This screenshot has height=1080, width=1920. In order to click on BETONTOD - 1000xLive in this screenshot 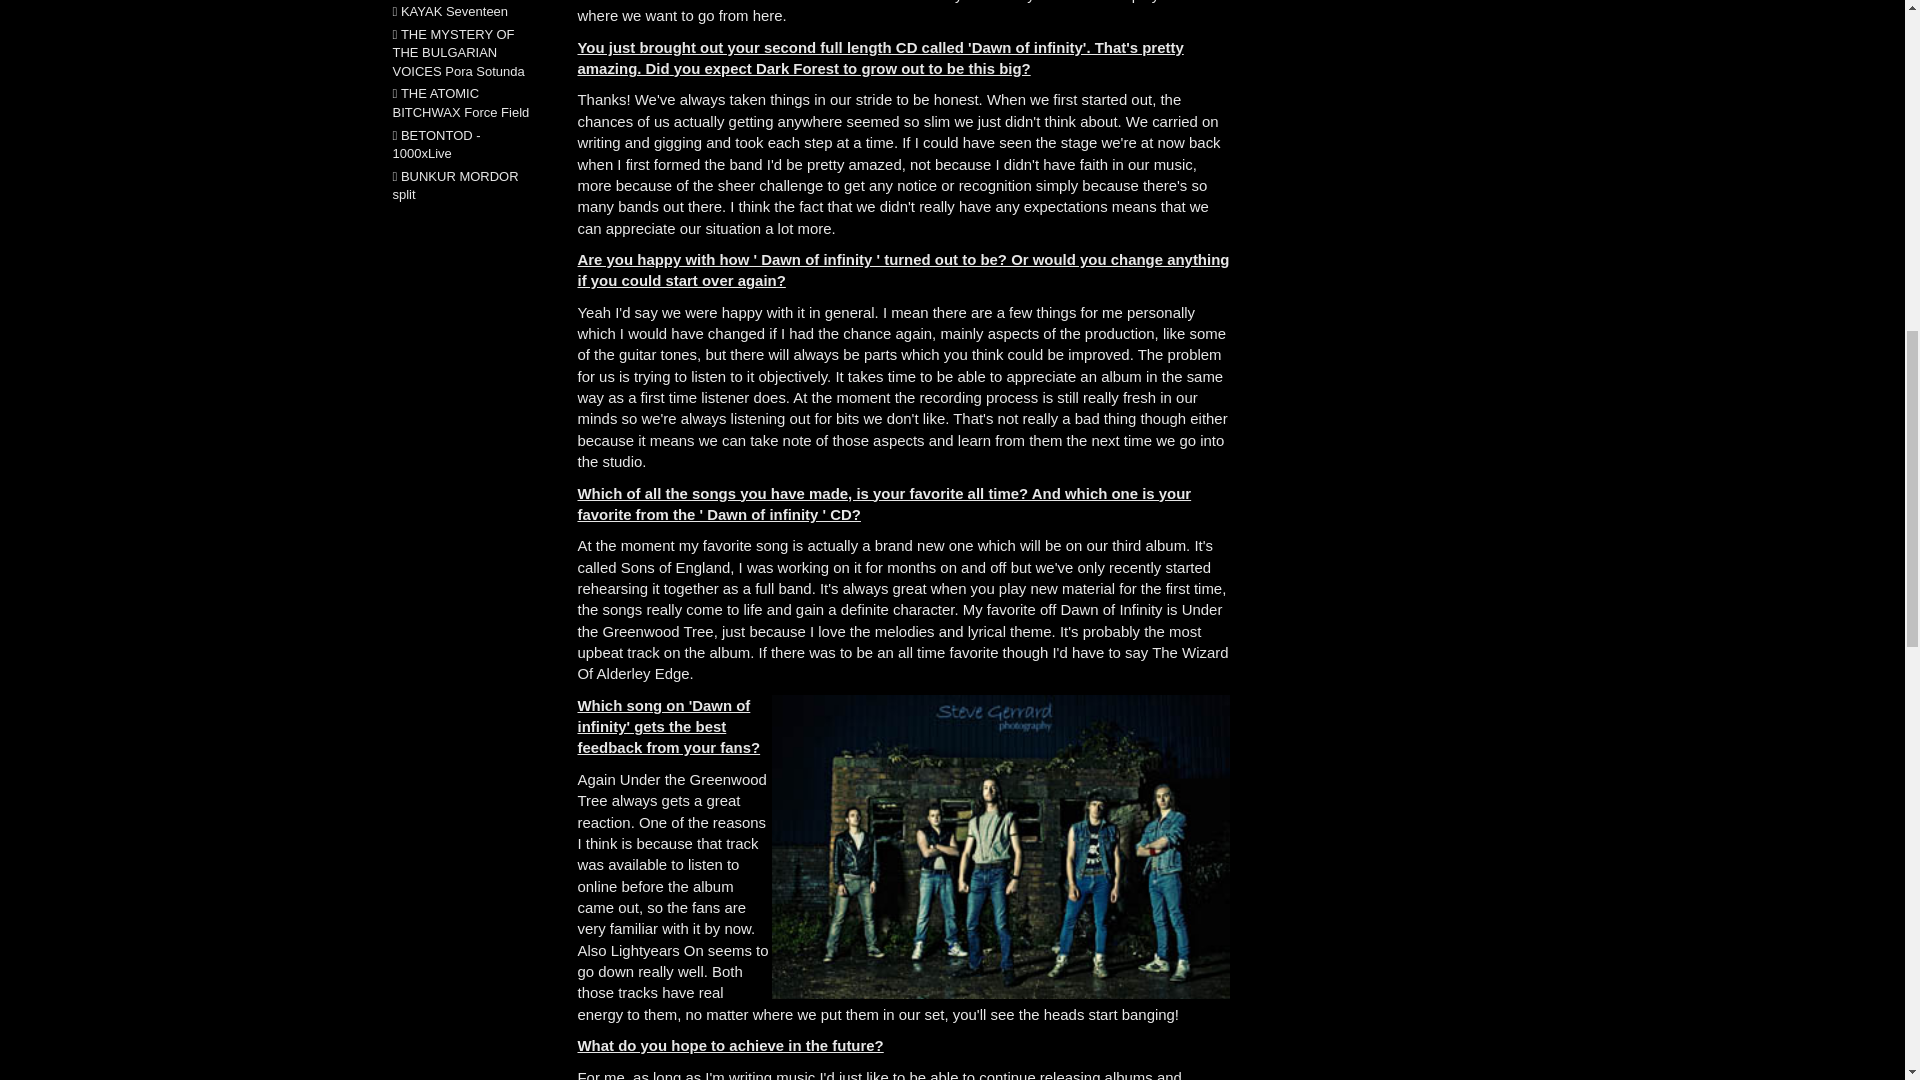, I will do `click(436, 145)`.